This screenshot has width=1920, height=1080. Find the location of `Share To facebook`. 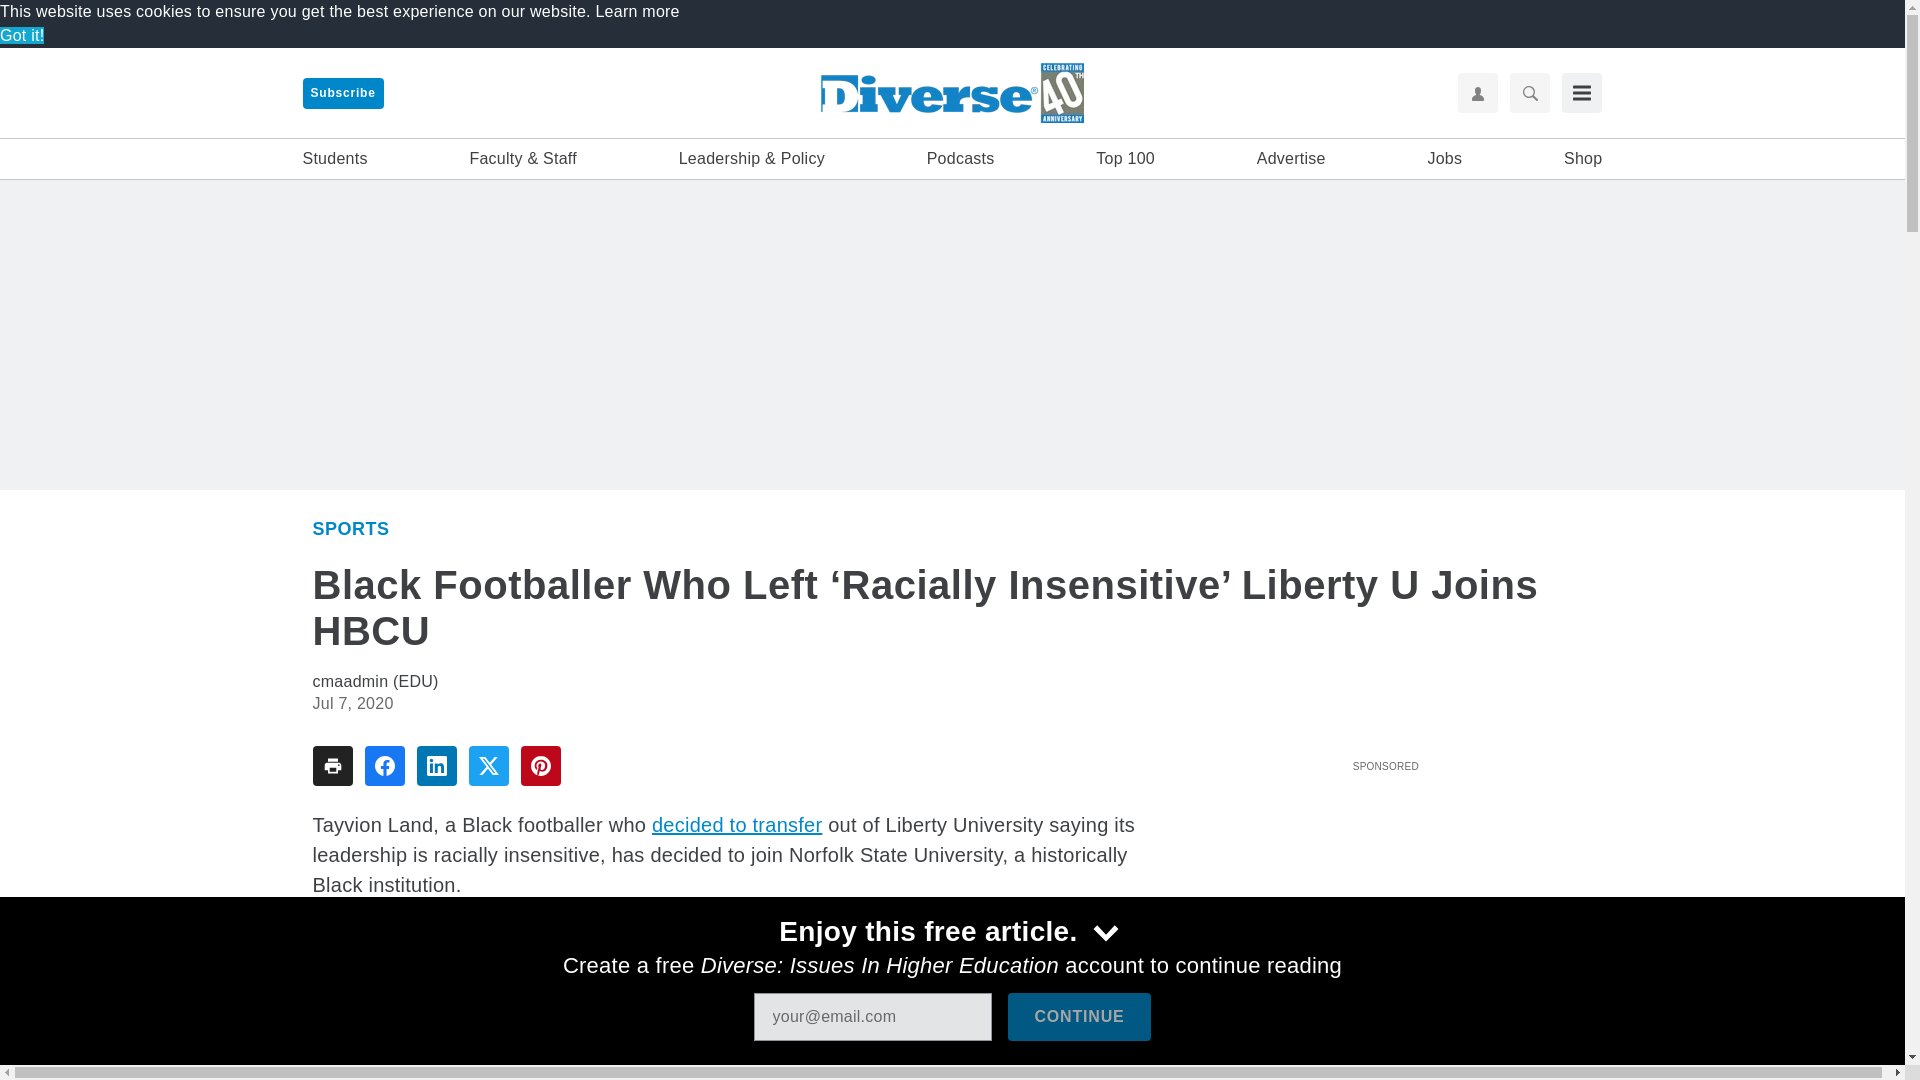

Share To facebook is located at coordinates (384, 766).